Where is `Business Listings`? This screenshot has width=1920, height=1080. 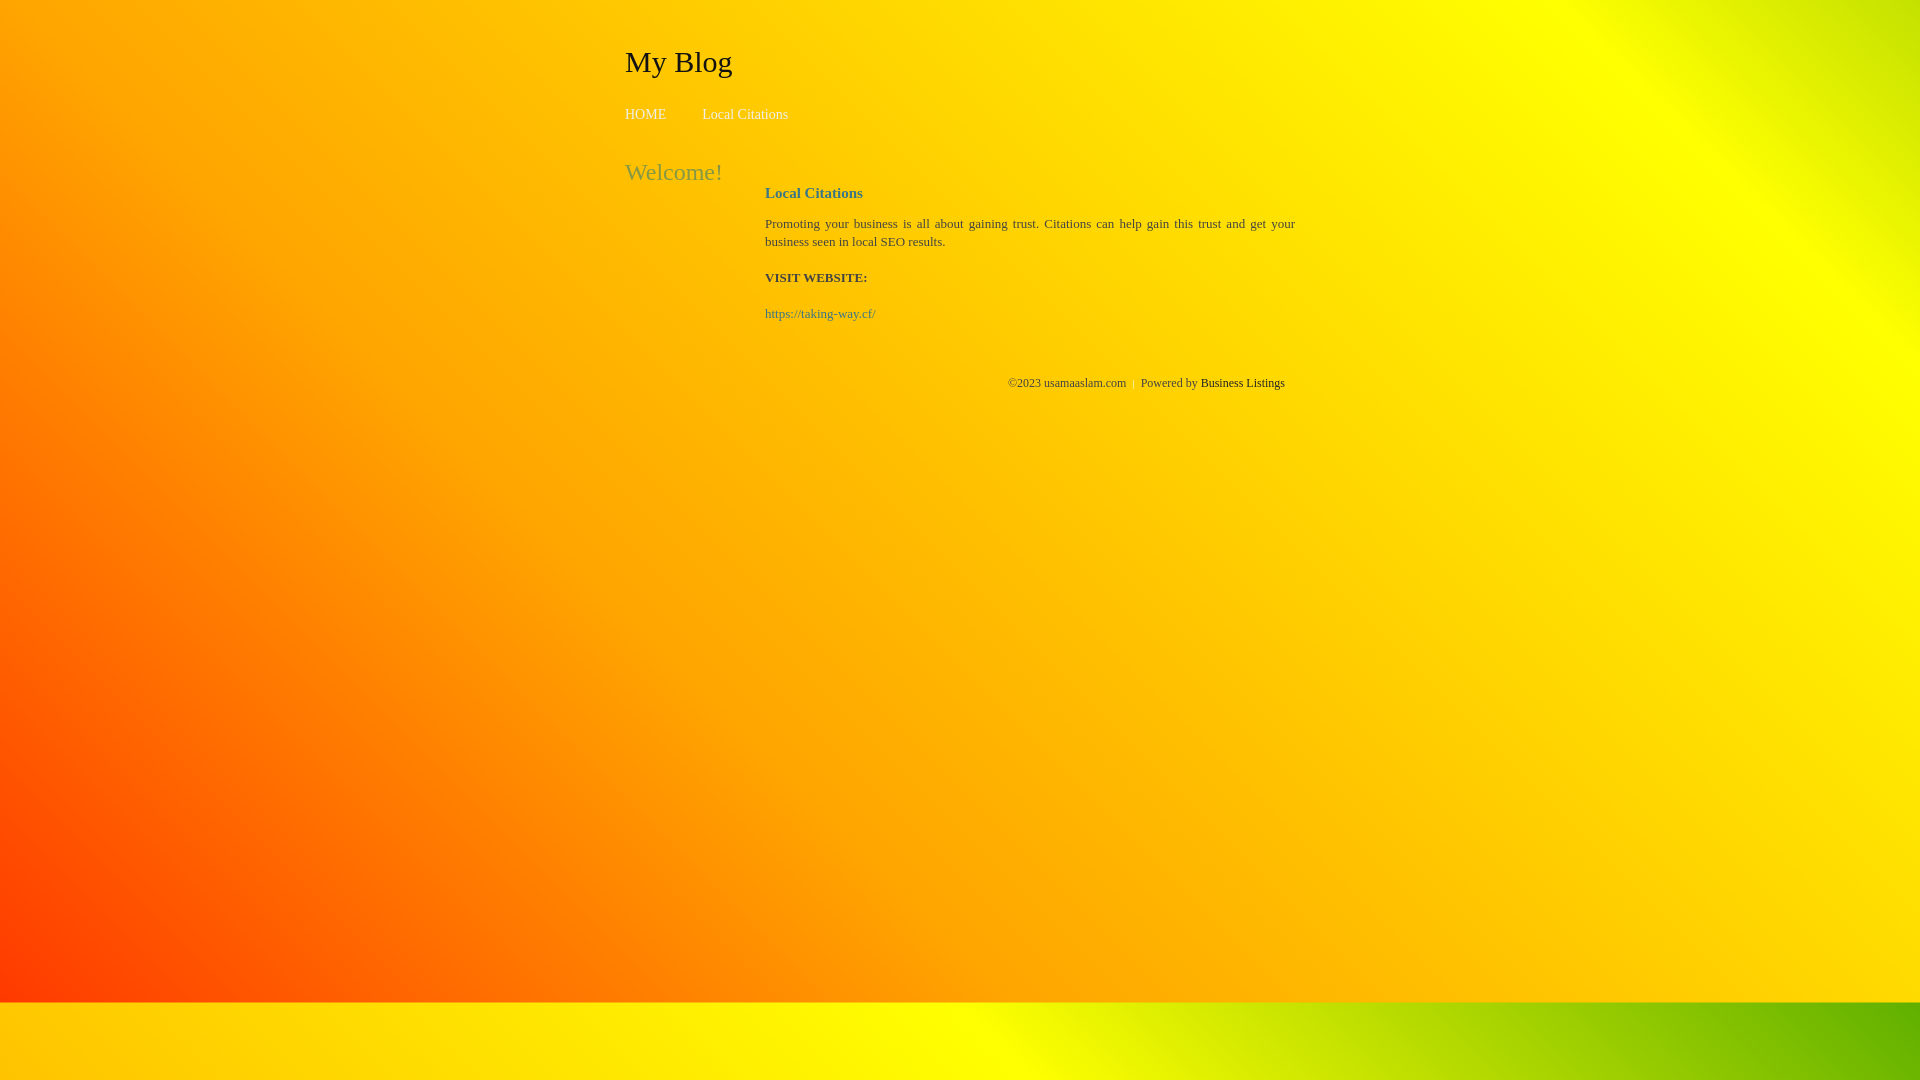 Business Listings is located at coordinates (1243, 383).